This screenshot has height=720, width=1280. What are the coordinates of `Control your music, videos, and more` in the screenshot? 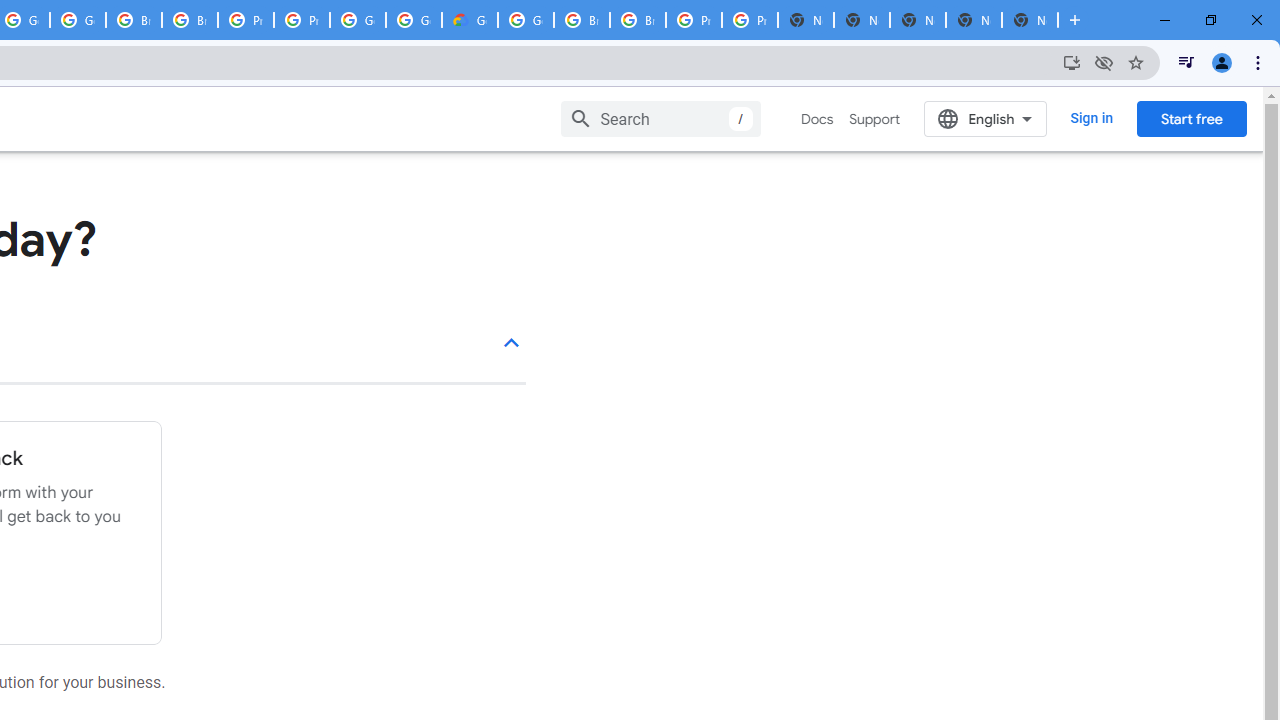 It's located at (1186, 62).